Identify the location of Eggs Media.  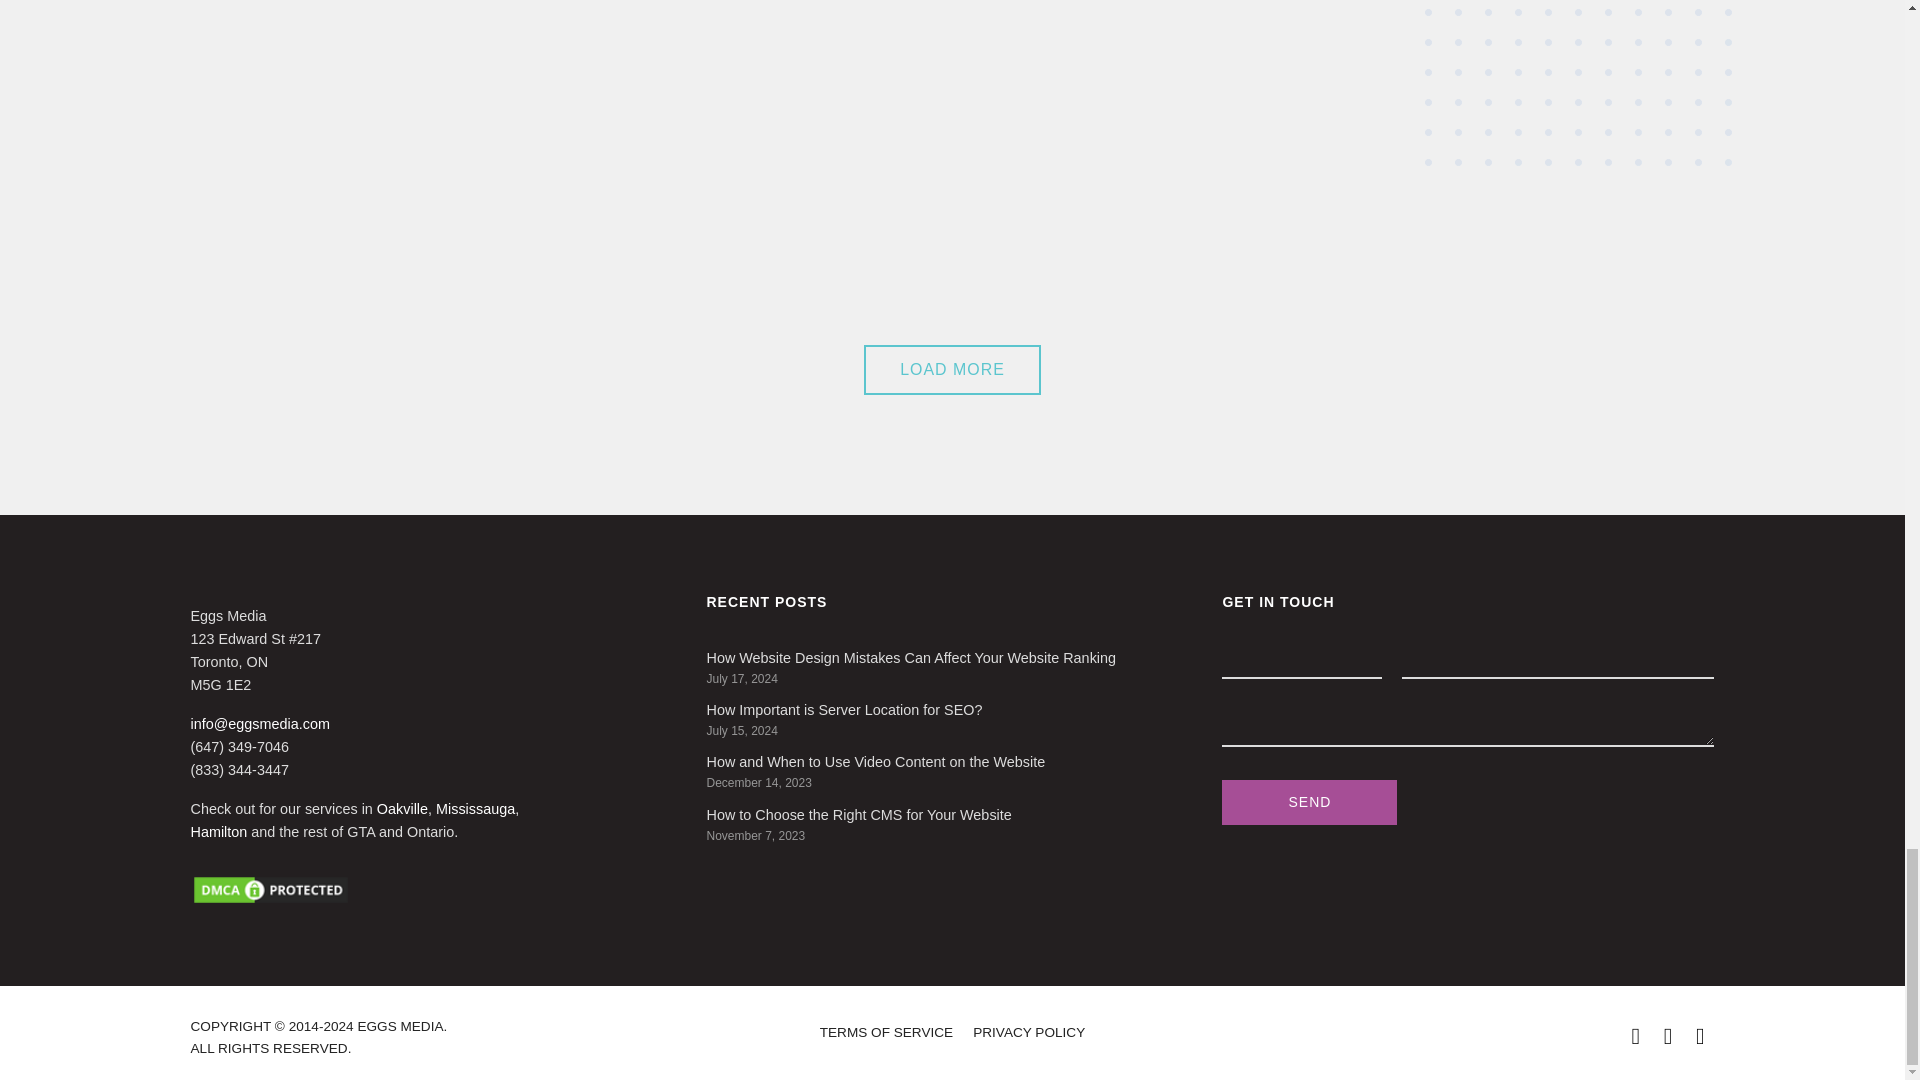
(1578, 83).